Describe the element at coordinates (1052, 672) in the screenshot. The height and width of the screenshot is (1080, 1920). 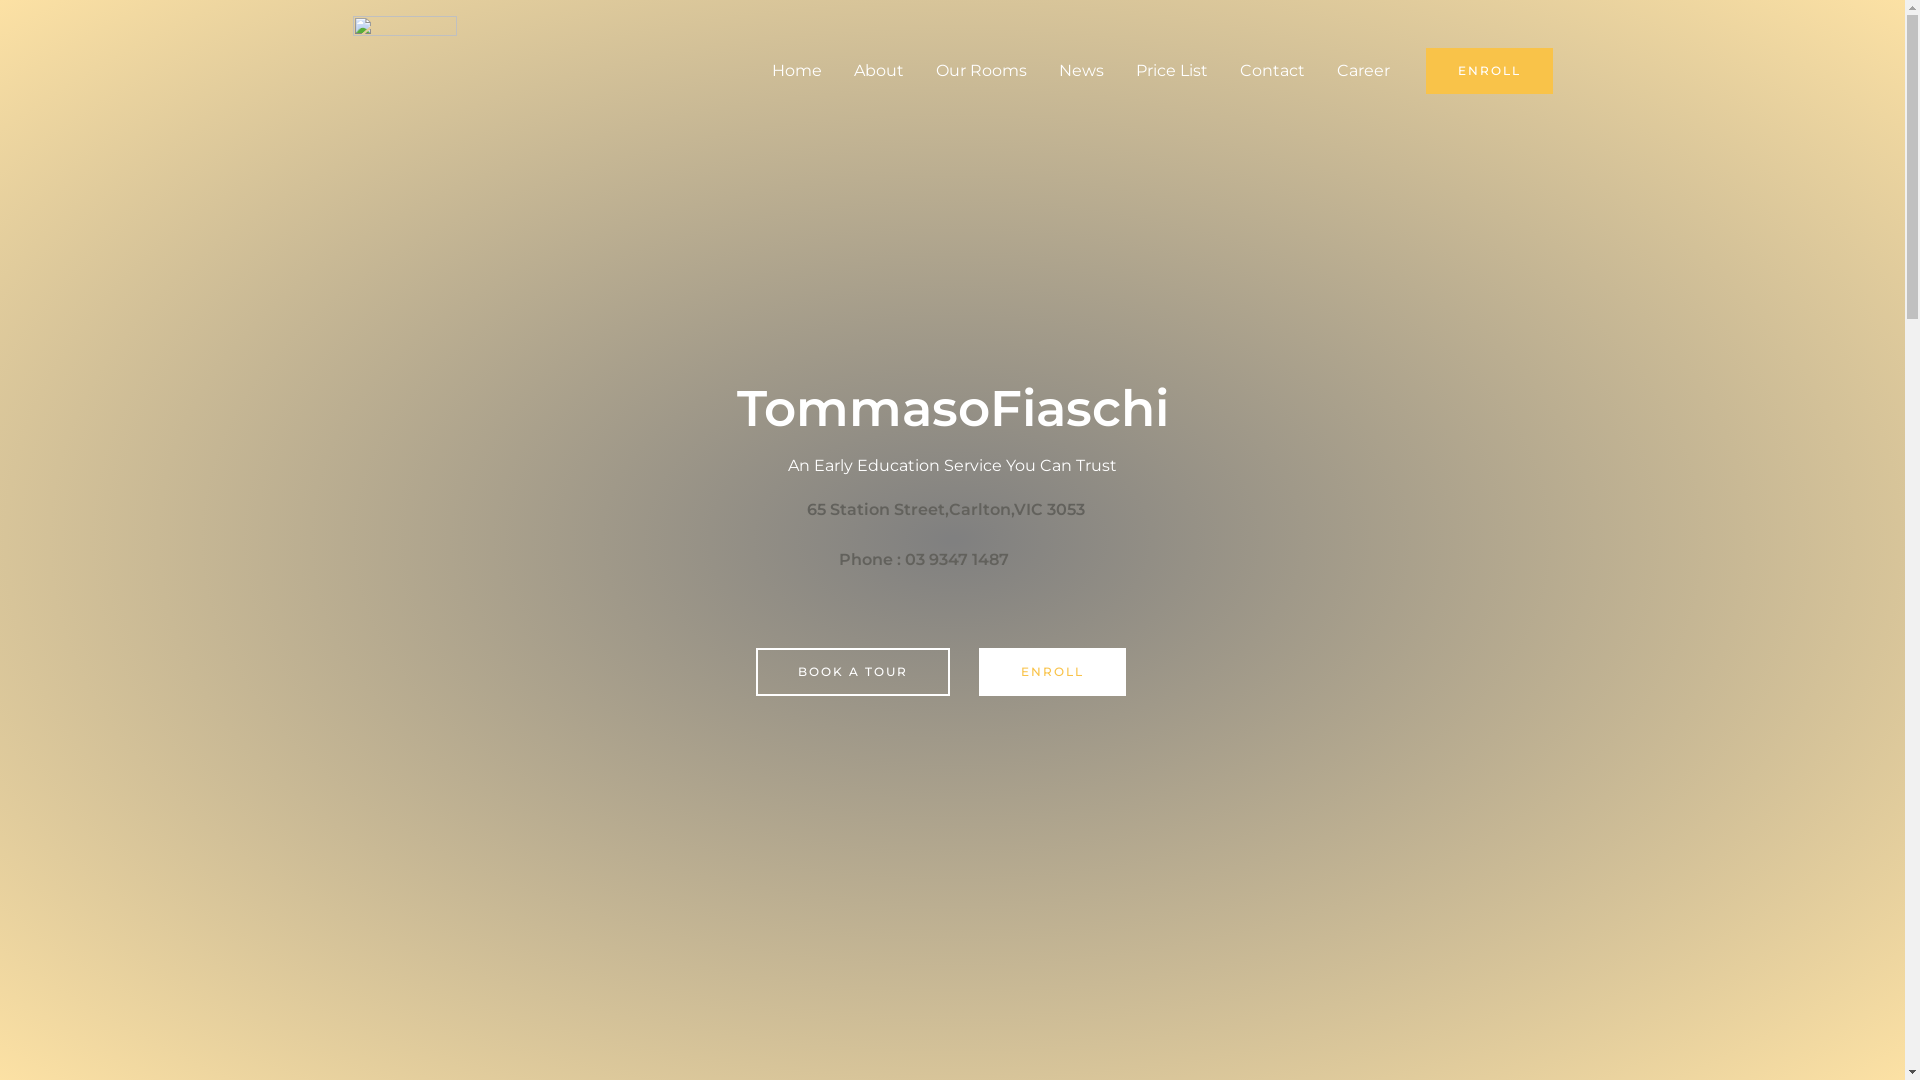
I see `ENROLL` at that location.